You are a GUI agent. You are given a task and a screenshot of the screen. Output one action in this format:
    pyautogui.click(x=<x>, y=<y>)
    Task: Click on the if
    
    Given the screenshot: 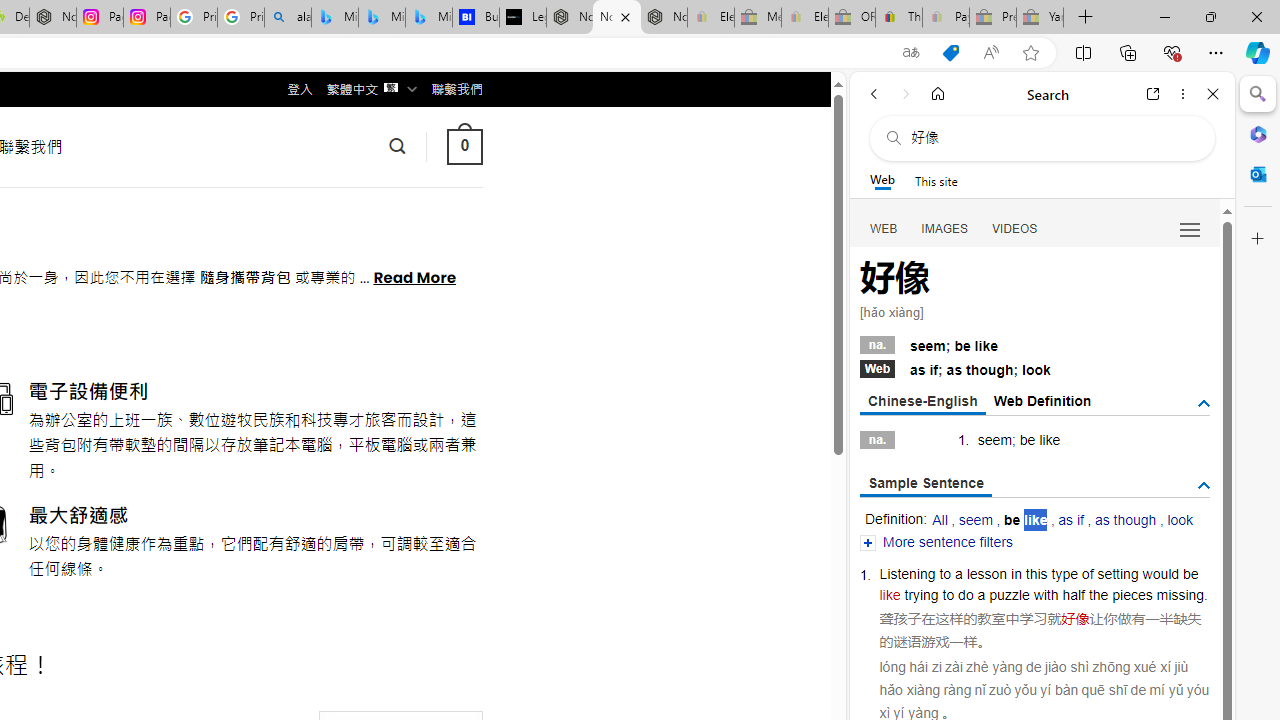 What is the action you would take?
    pyautogui.click(x=934, y=370)
    